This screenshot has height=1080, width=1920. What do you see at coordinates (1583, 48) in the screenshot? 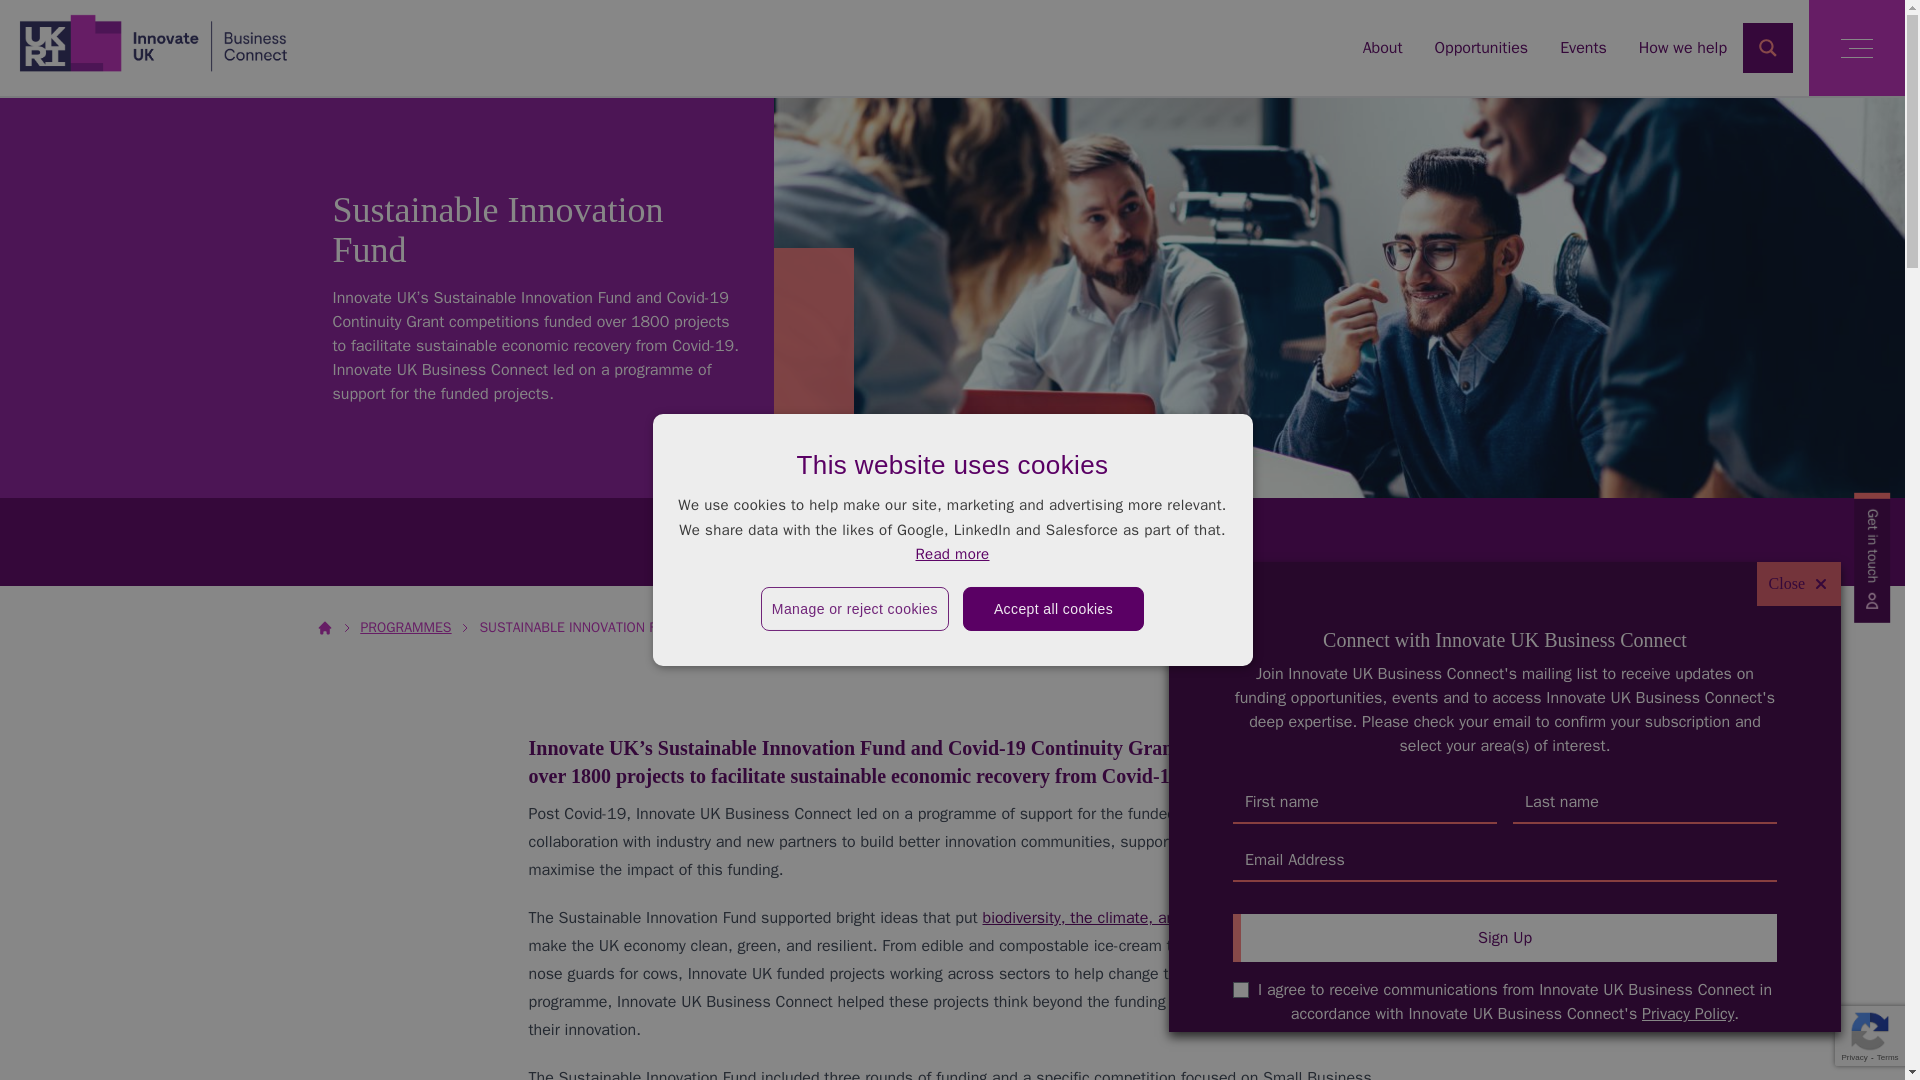
I see `Events` at bounding box center [1583, 48].